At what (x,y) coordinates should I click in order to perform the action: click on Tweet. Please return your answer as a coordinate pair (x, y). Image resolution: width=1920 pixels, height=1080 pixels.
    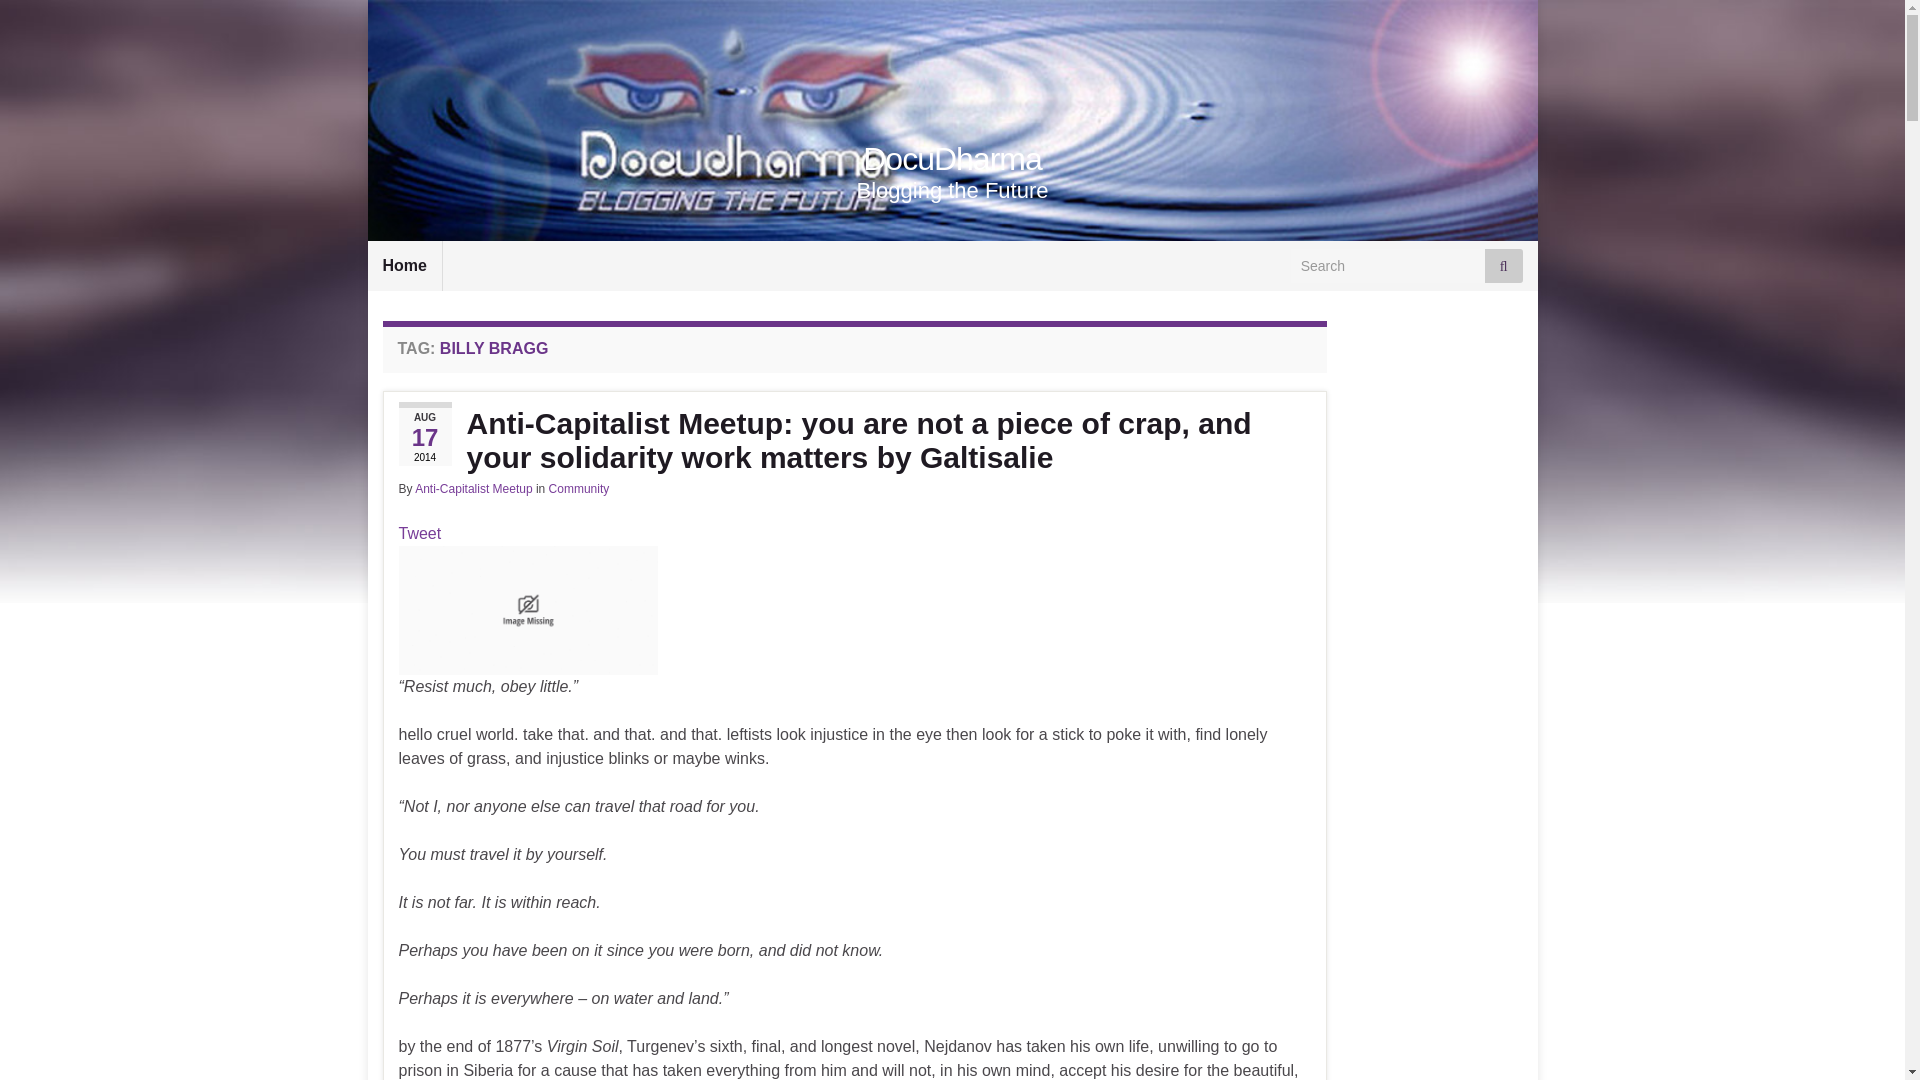
    Looking at the image, I should click on (419, 533).